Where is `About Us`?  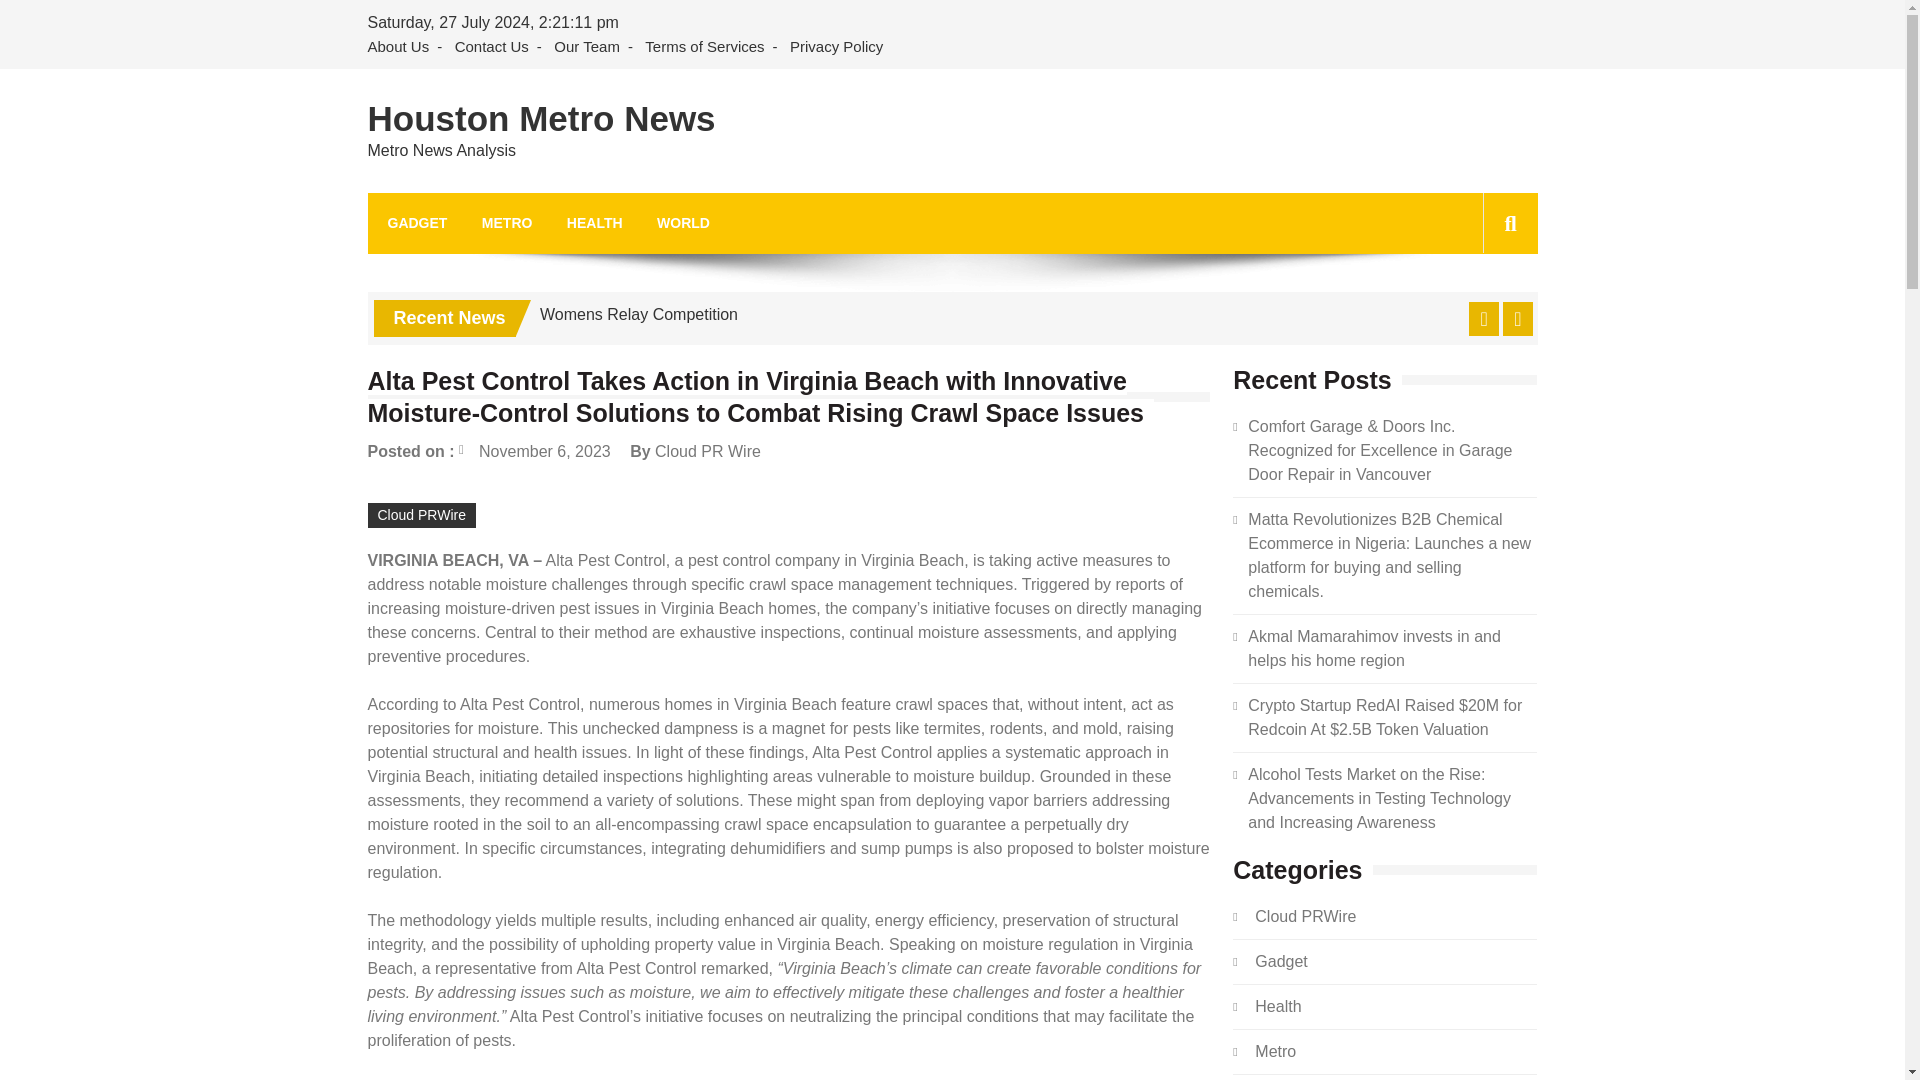 About Us is located at coordinates (402, 47).